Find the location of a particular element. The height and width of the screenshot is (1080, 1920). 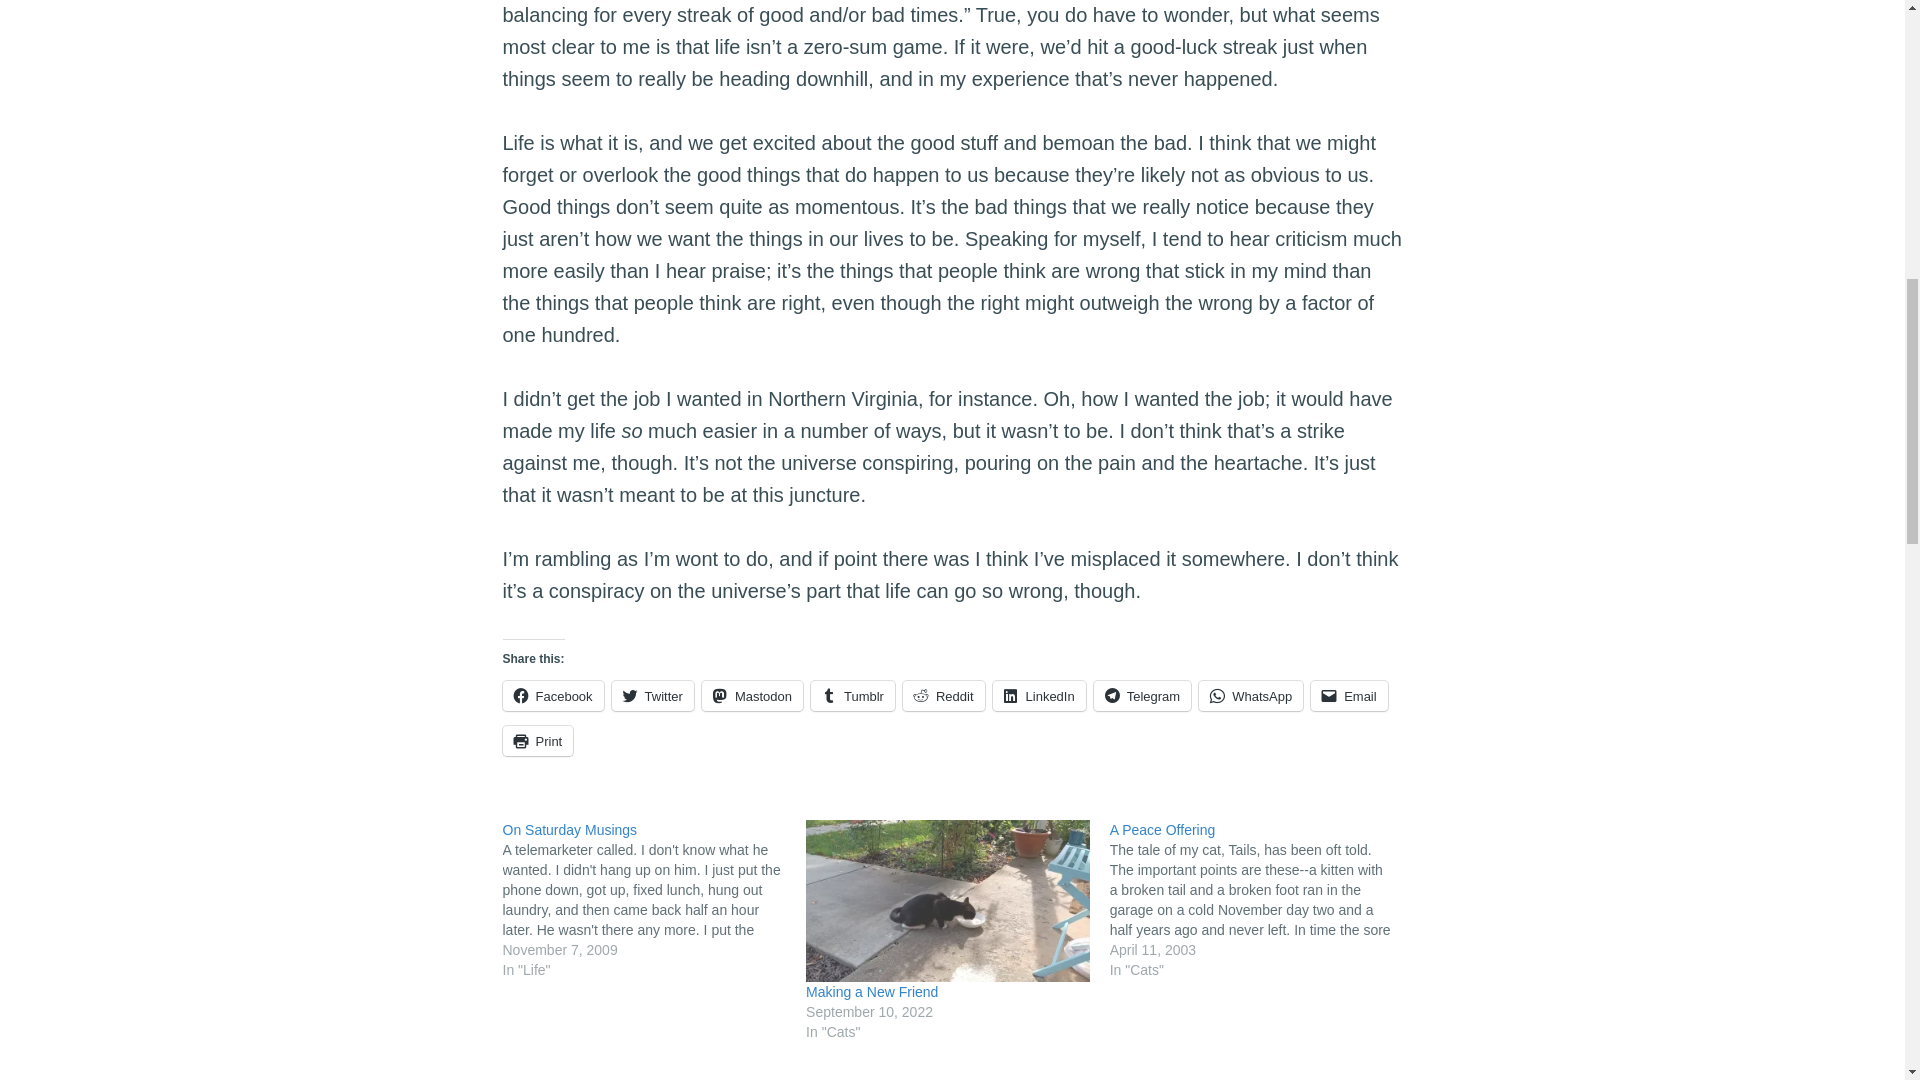

Click to email a link to a friend is located at coordinates (1350, 696).